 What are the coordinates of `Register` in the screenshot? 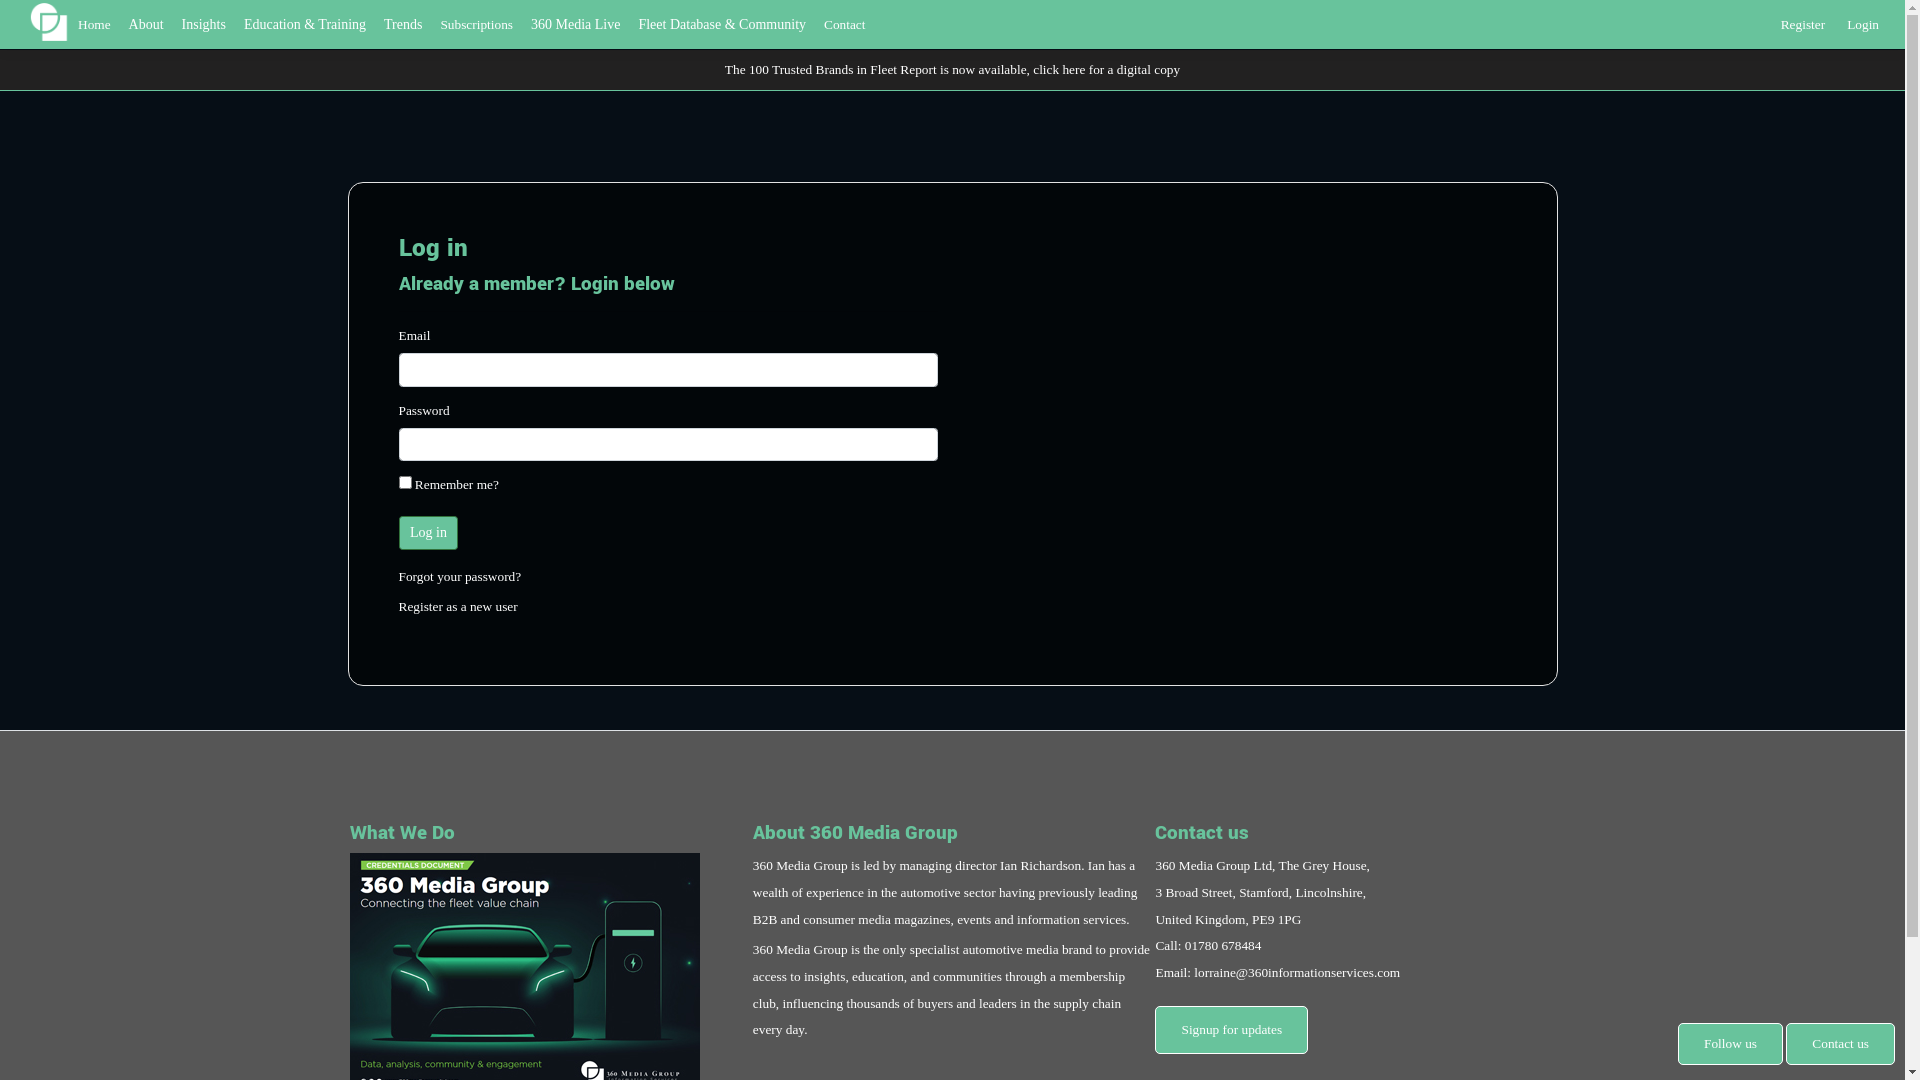 It's located at (1803, 20).